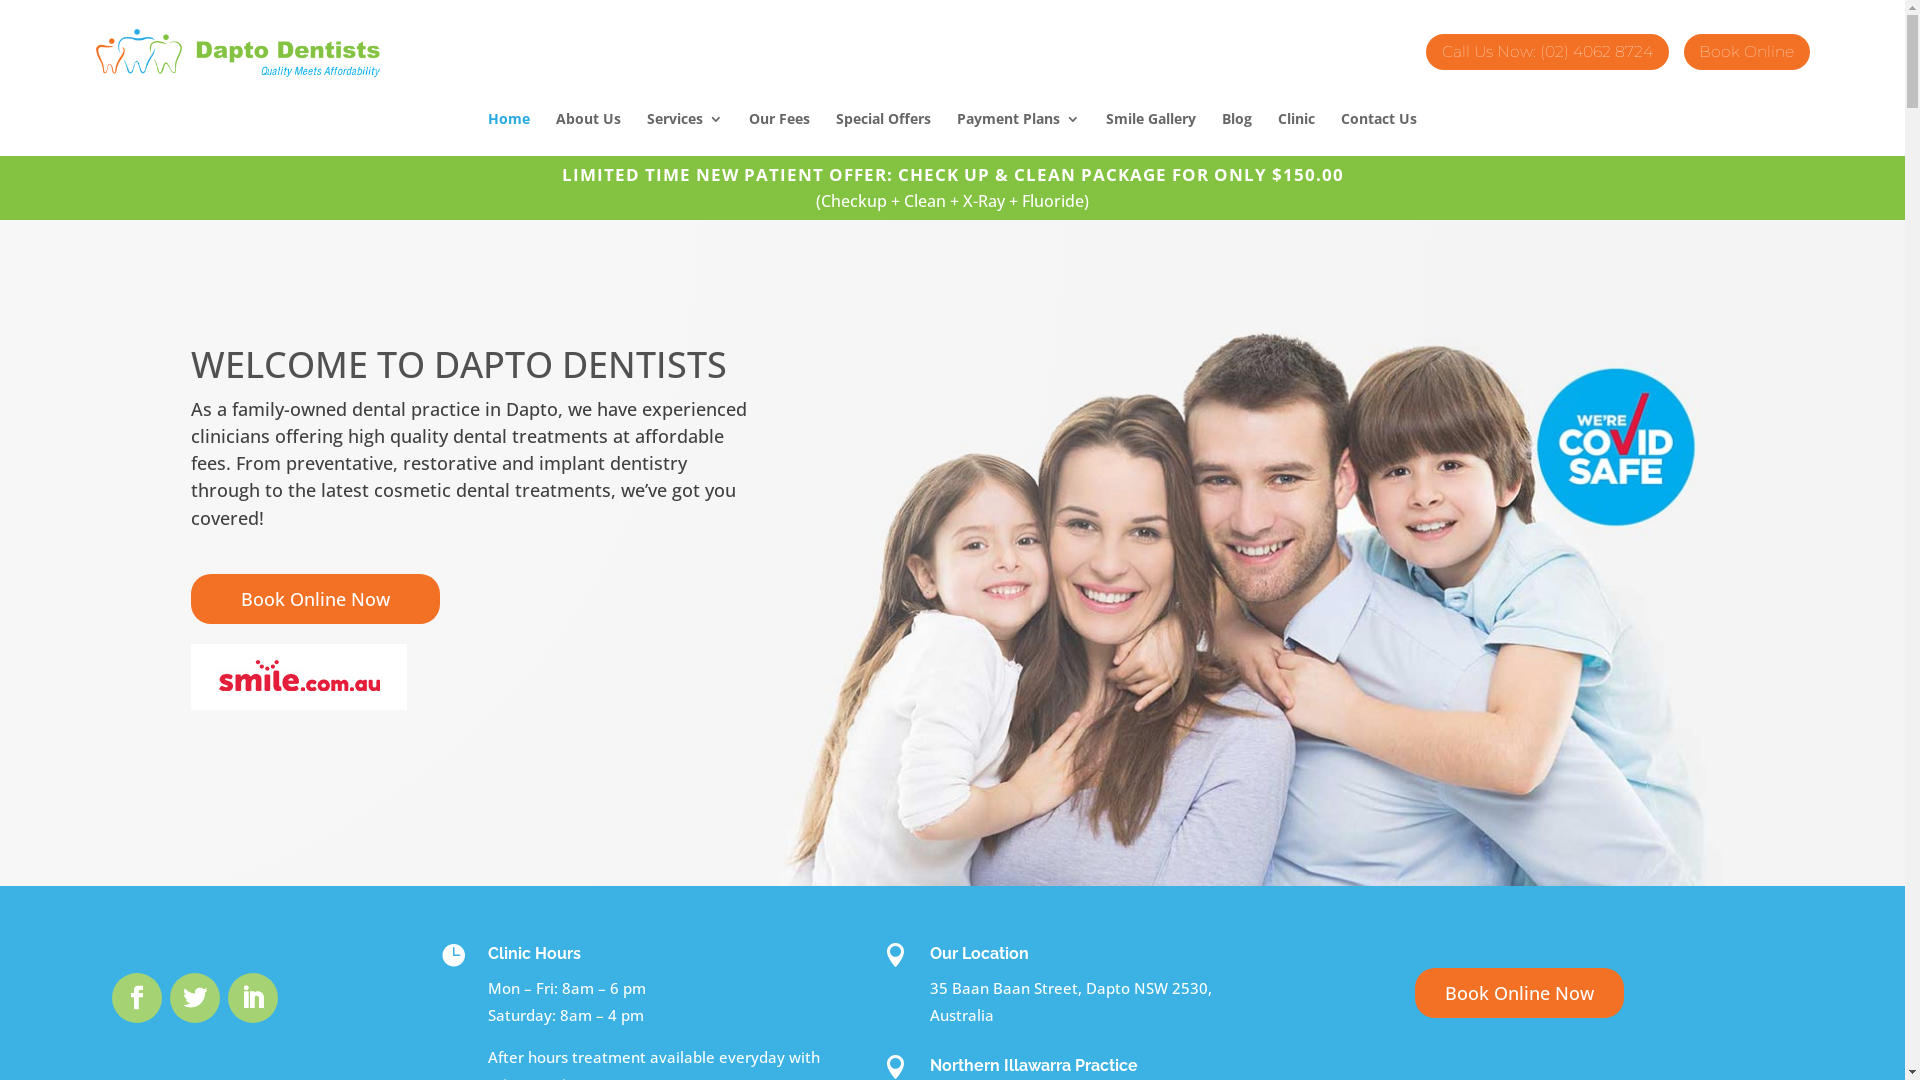  Describe the element at coordinates (1296, 134) in the screenshot. I see `Clinic` at that location.